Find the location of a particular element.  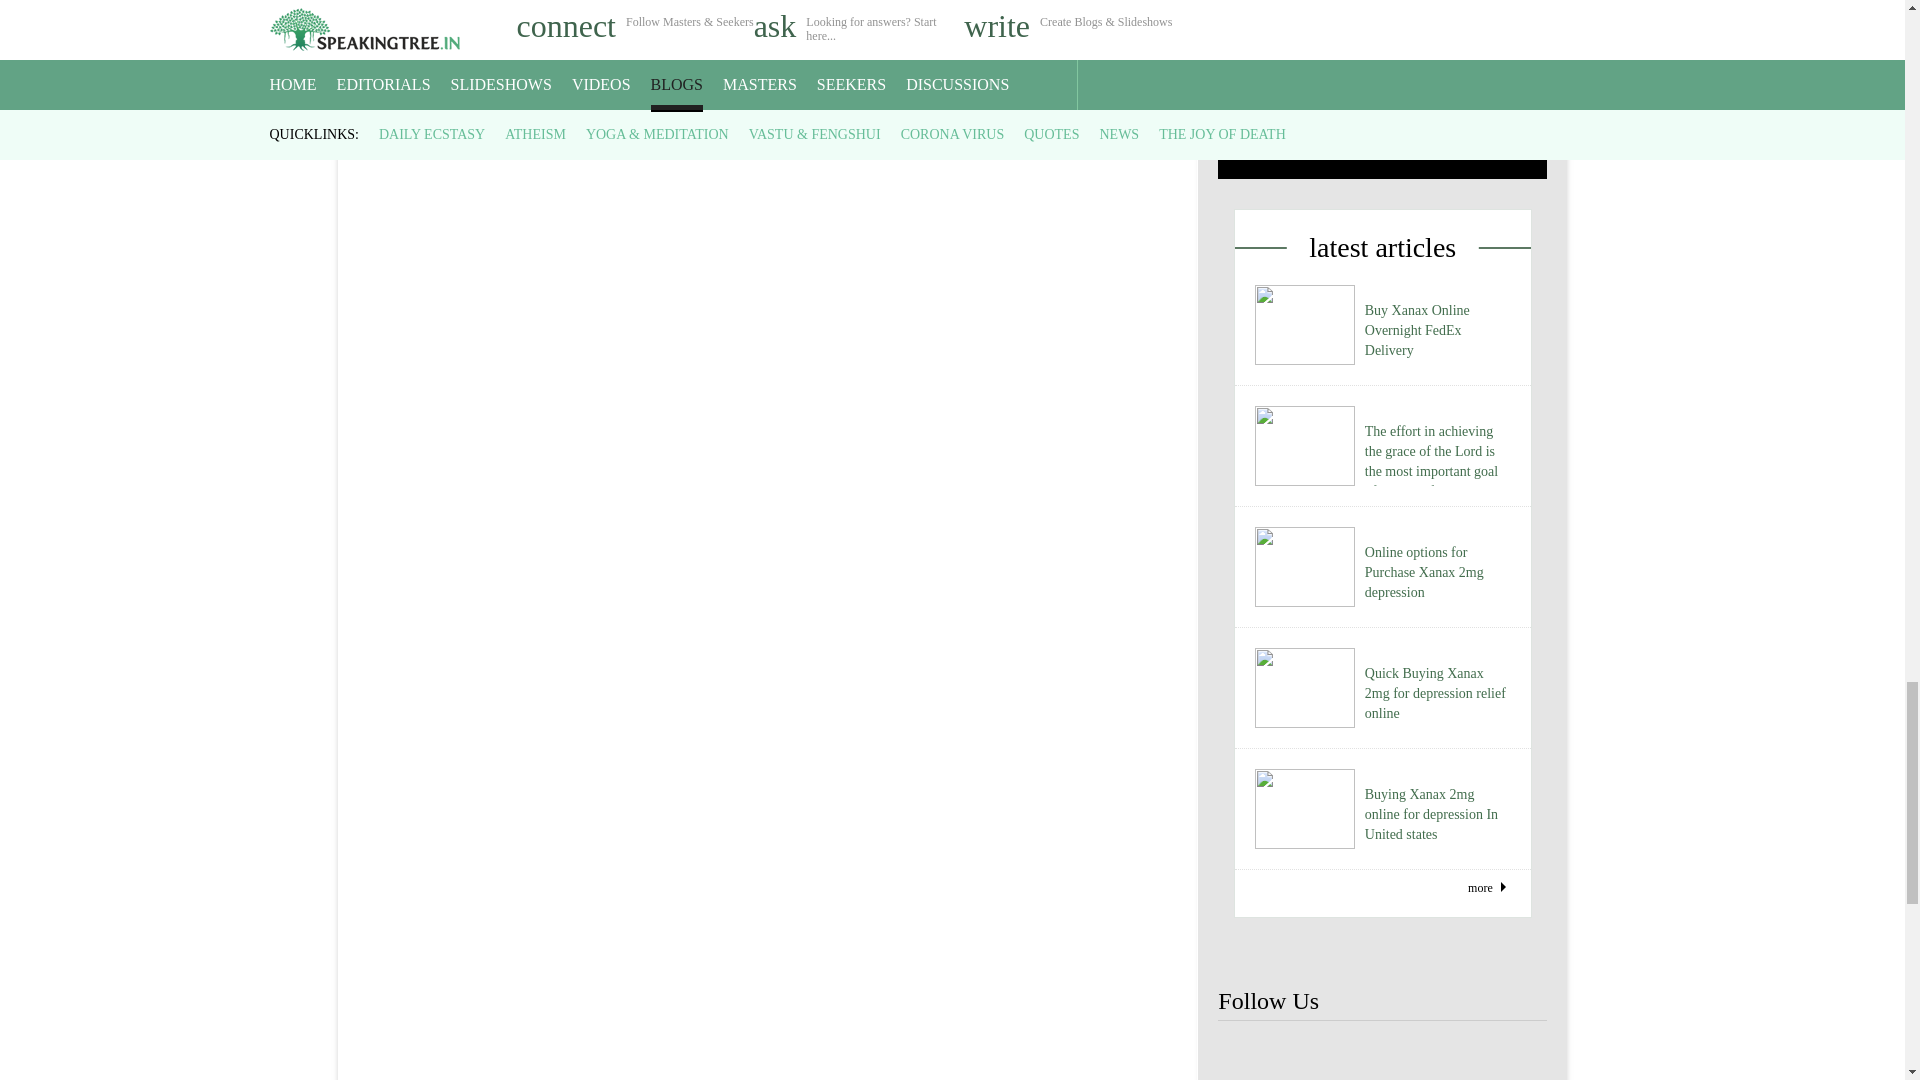

Speaking Tree FaceBook is located at coordinates (1250, 1056).